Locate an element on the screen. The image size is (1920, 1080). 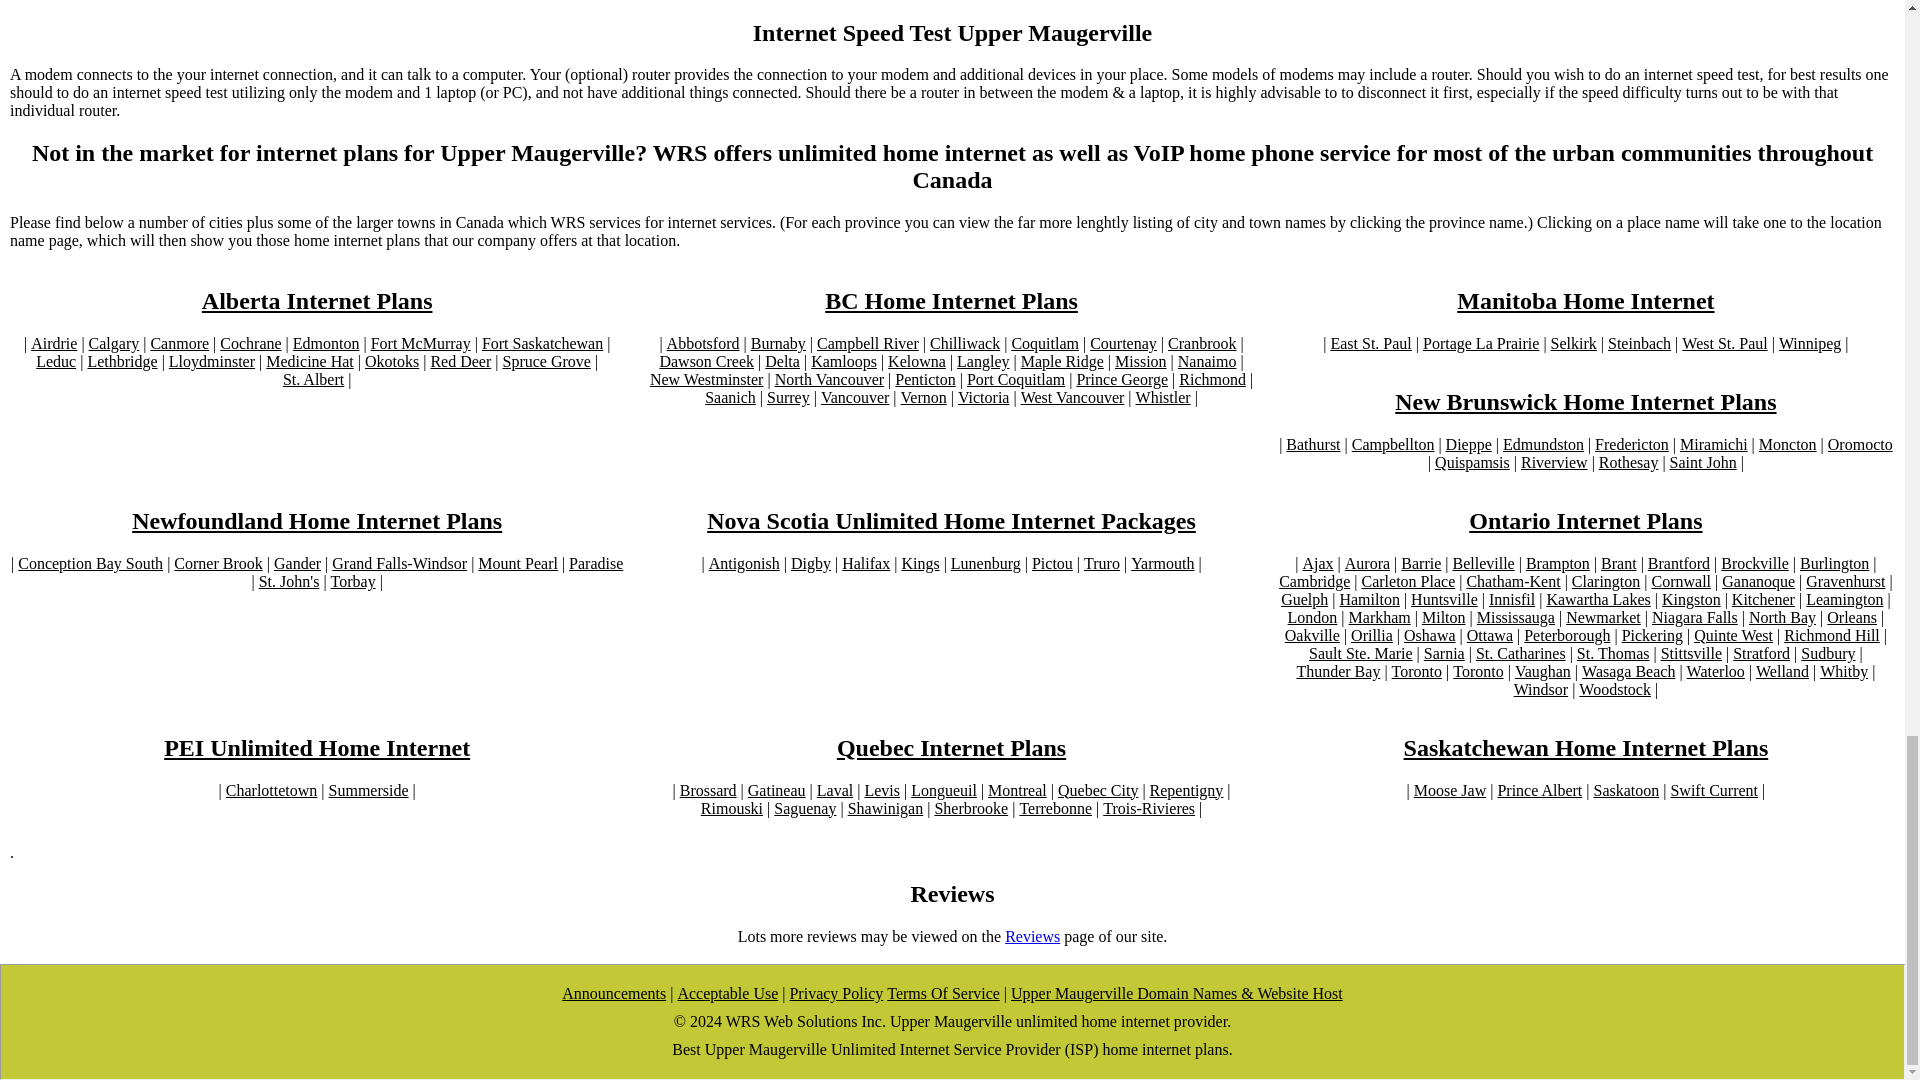
Lethbridge is located at coordinates (122, 362).